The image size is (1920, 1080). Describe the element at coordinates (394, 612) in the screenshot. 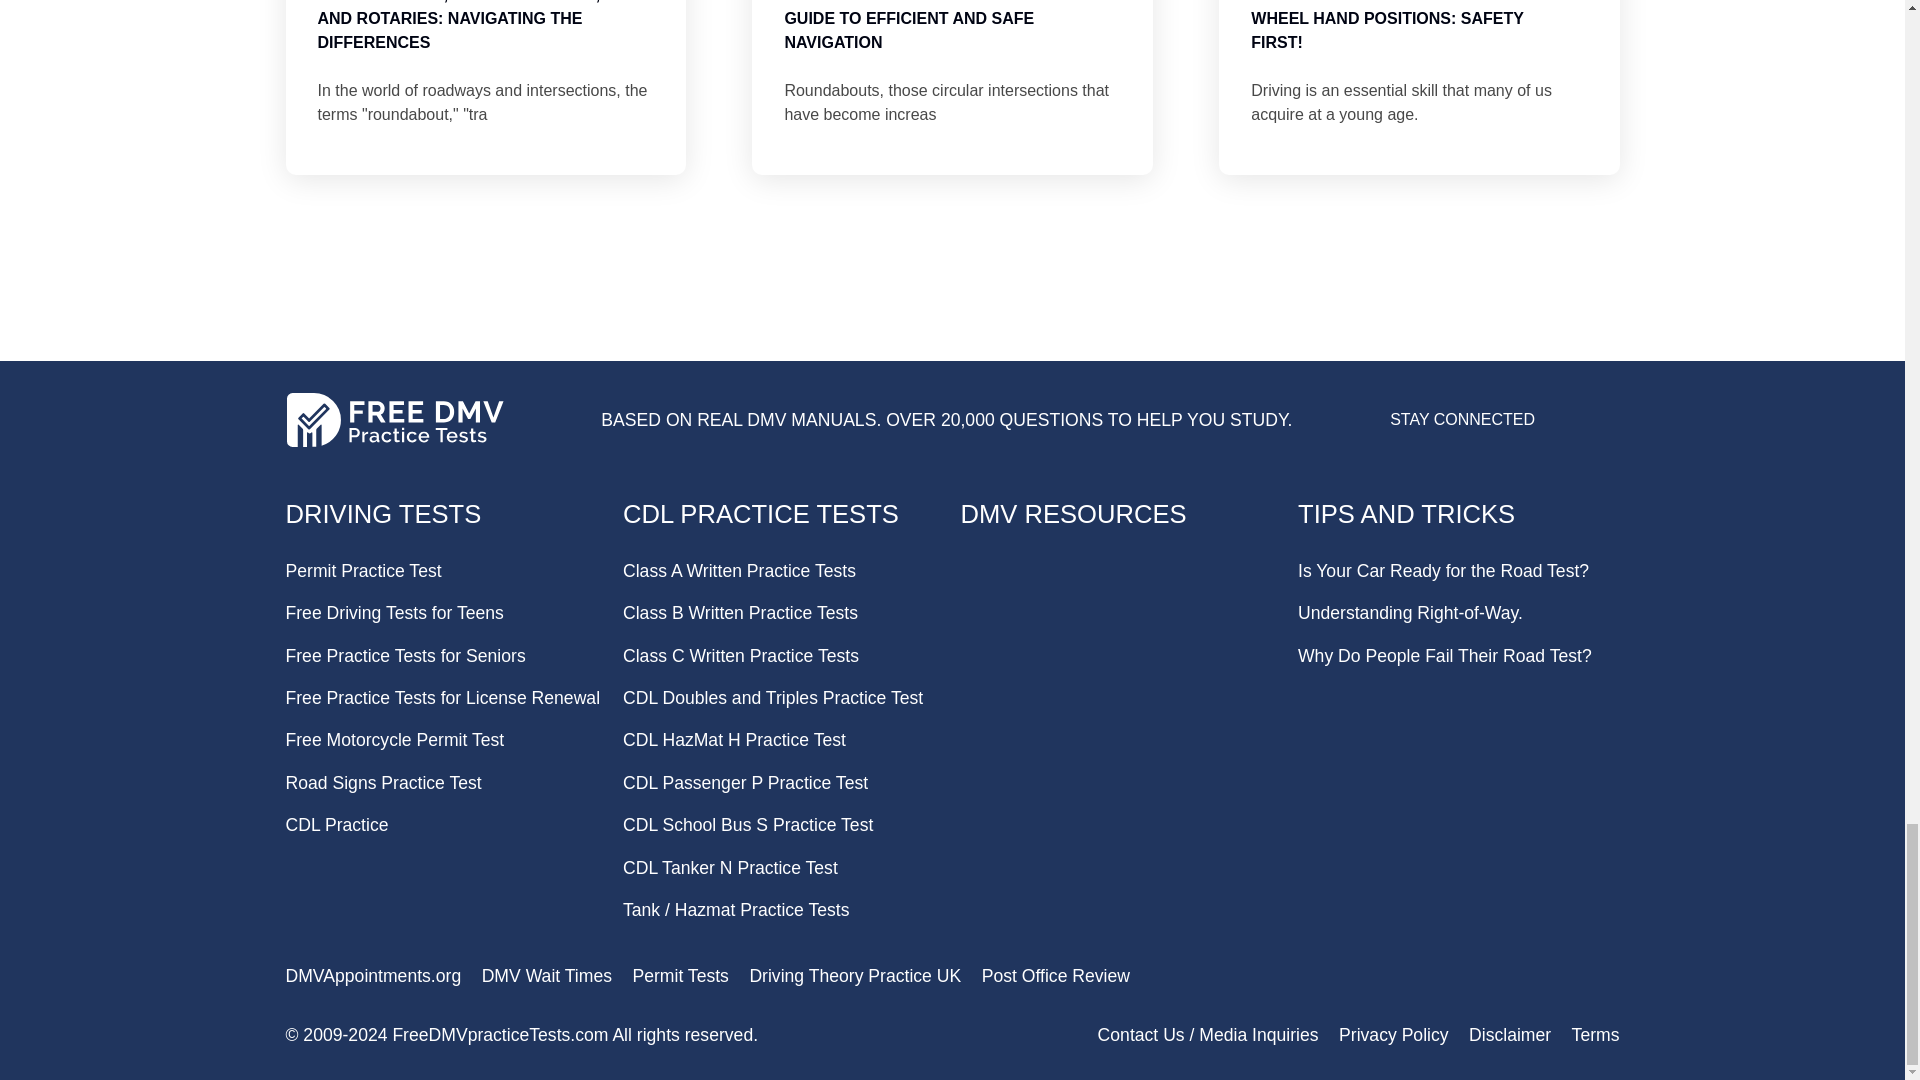

I see `Free Driving Tests for Teenagers` at that location.